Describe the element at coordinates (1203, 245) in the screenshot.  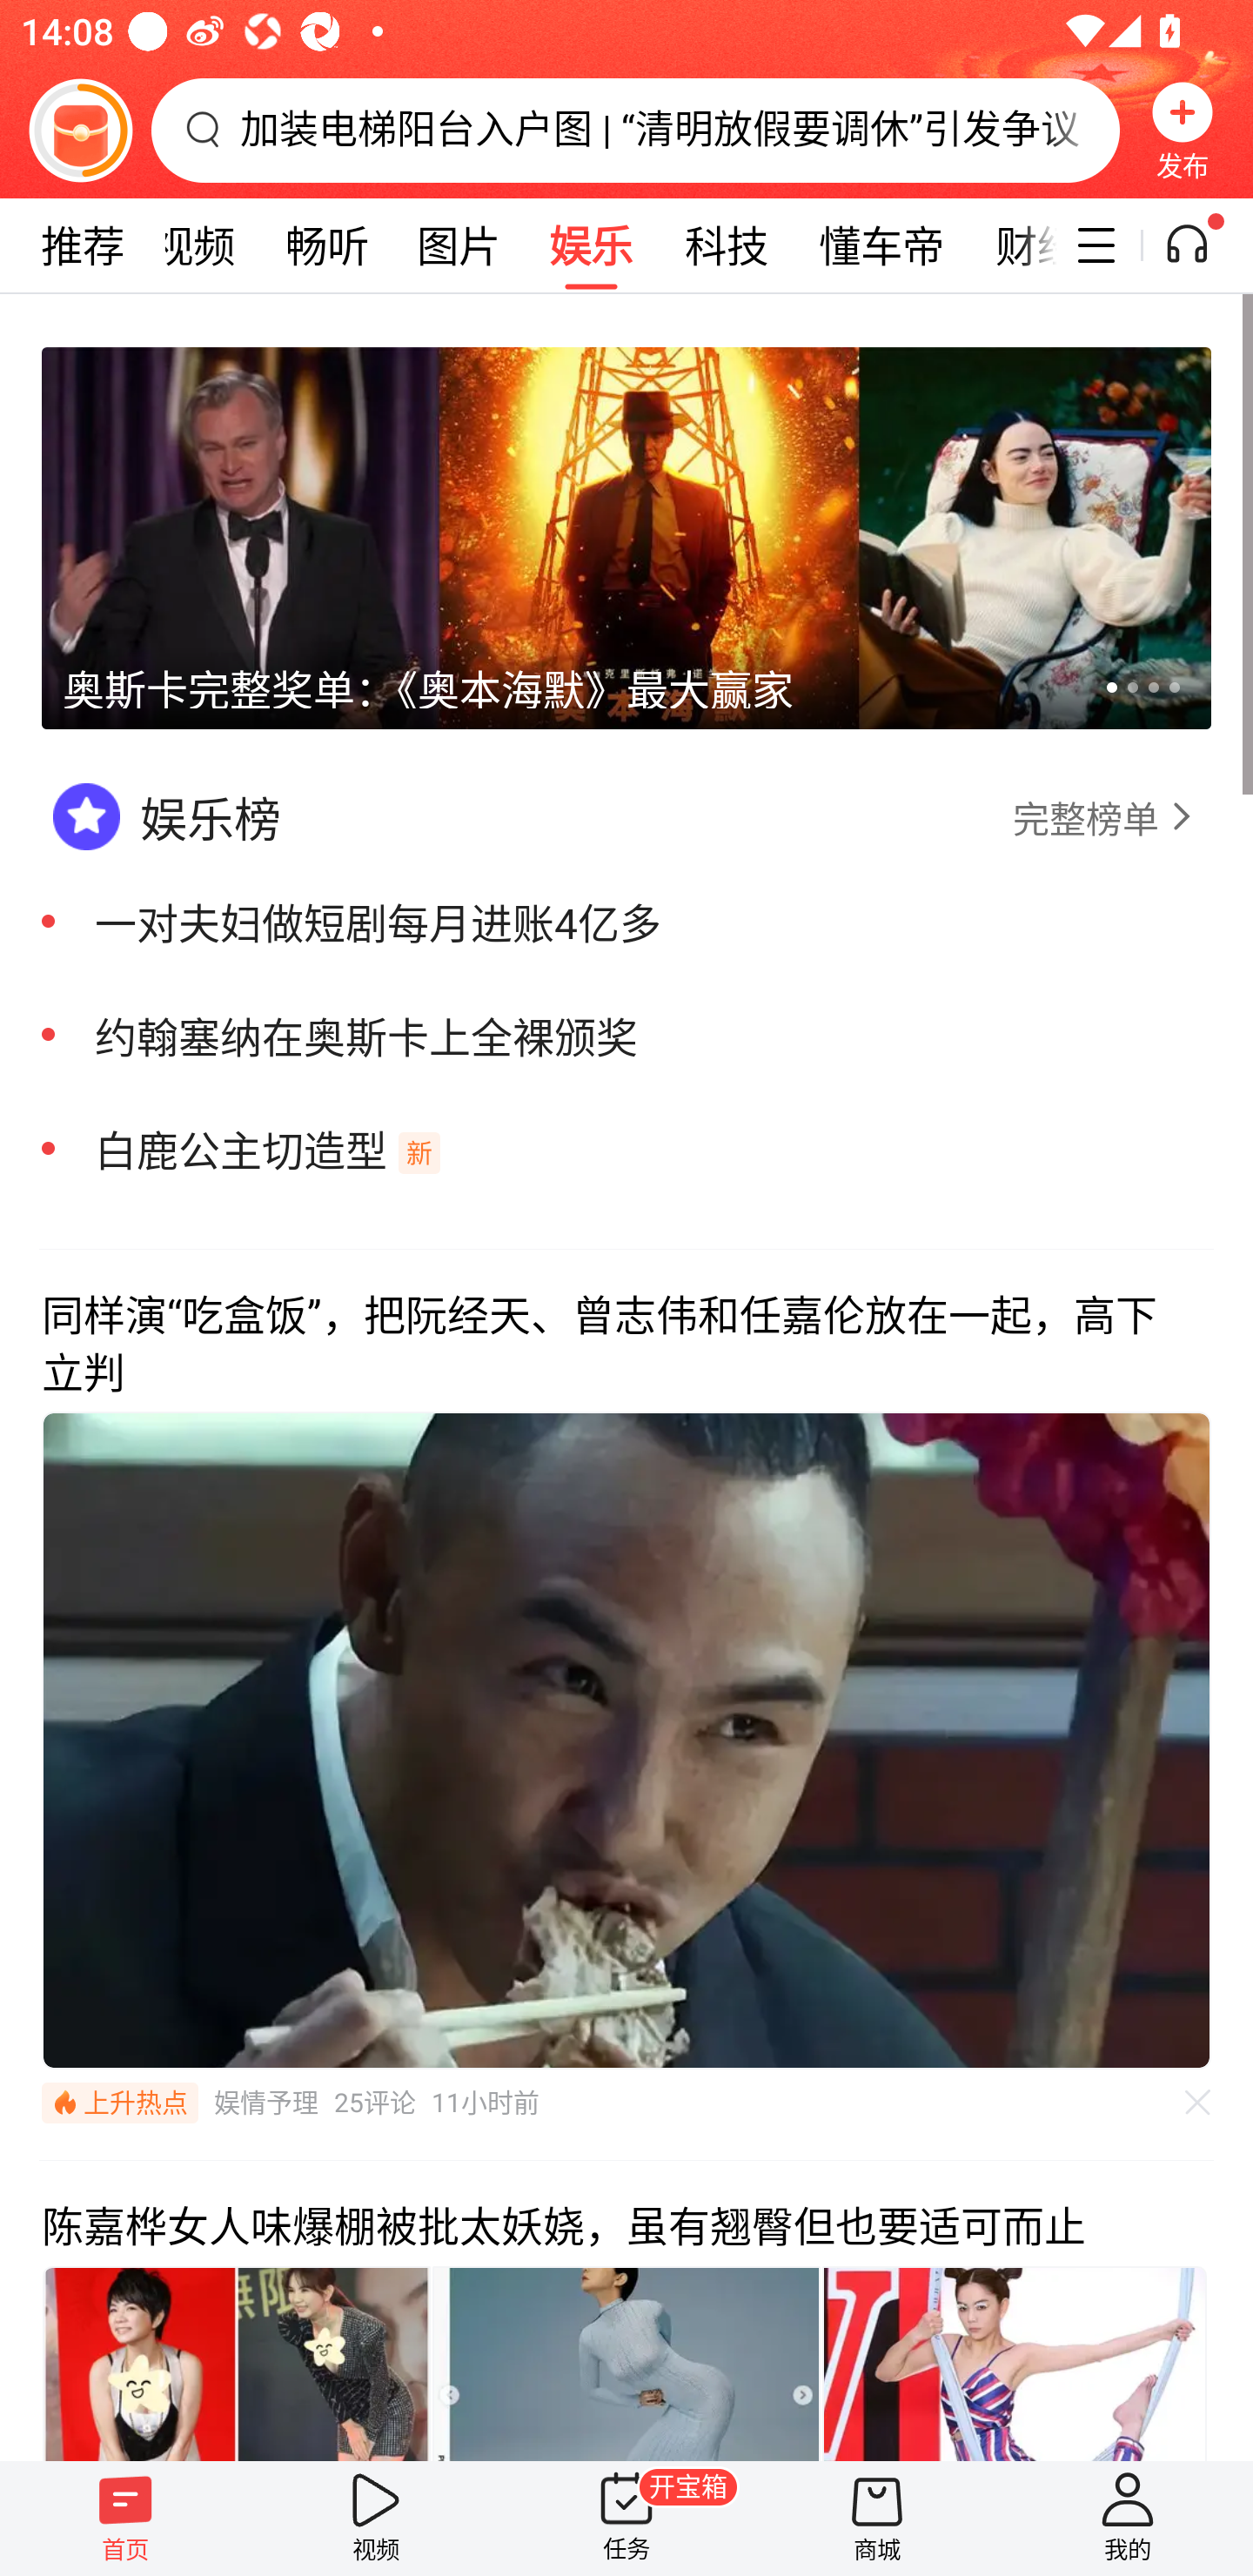
I see `听一听开关` at that location.